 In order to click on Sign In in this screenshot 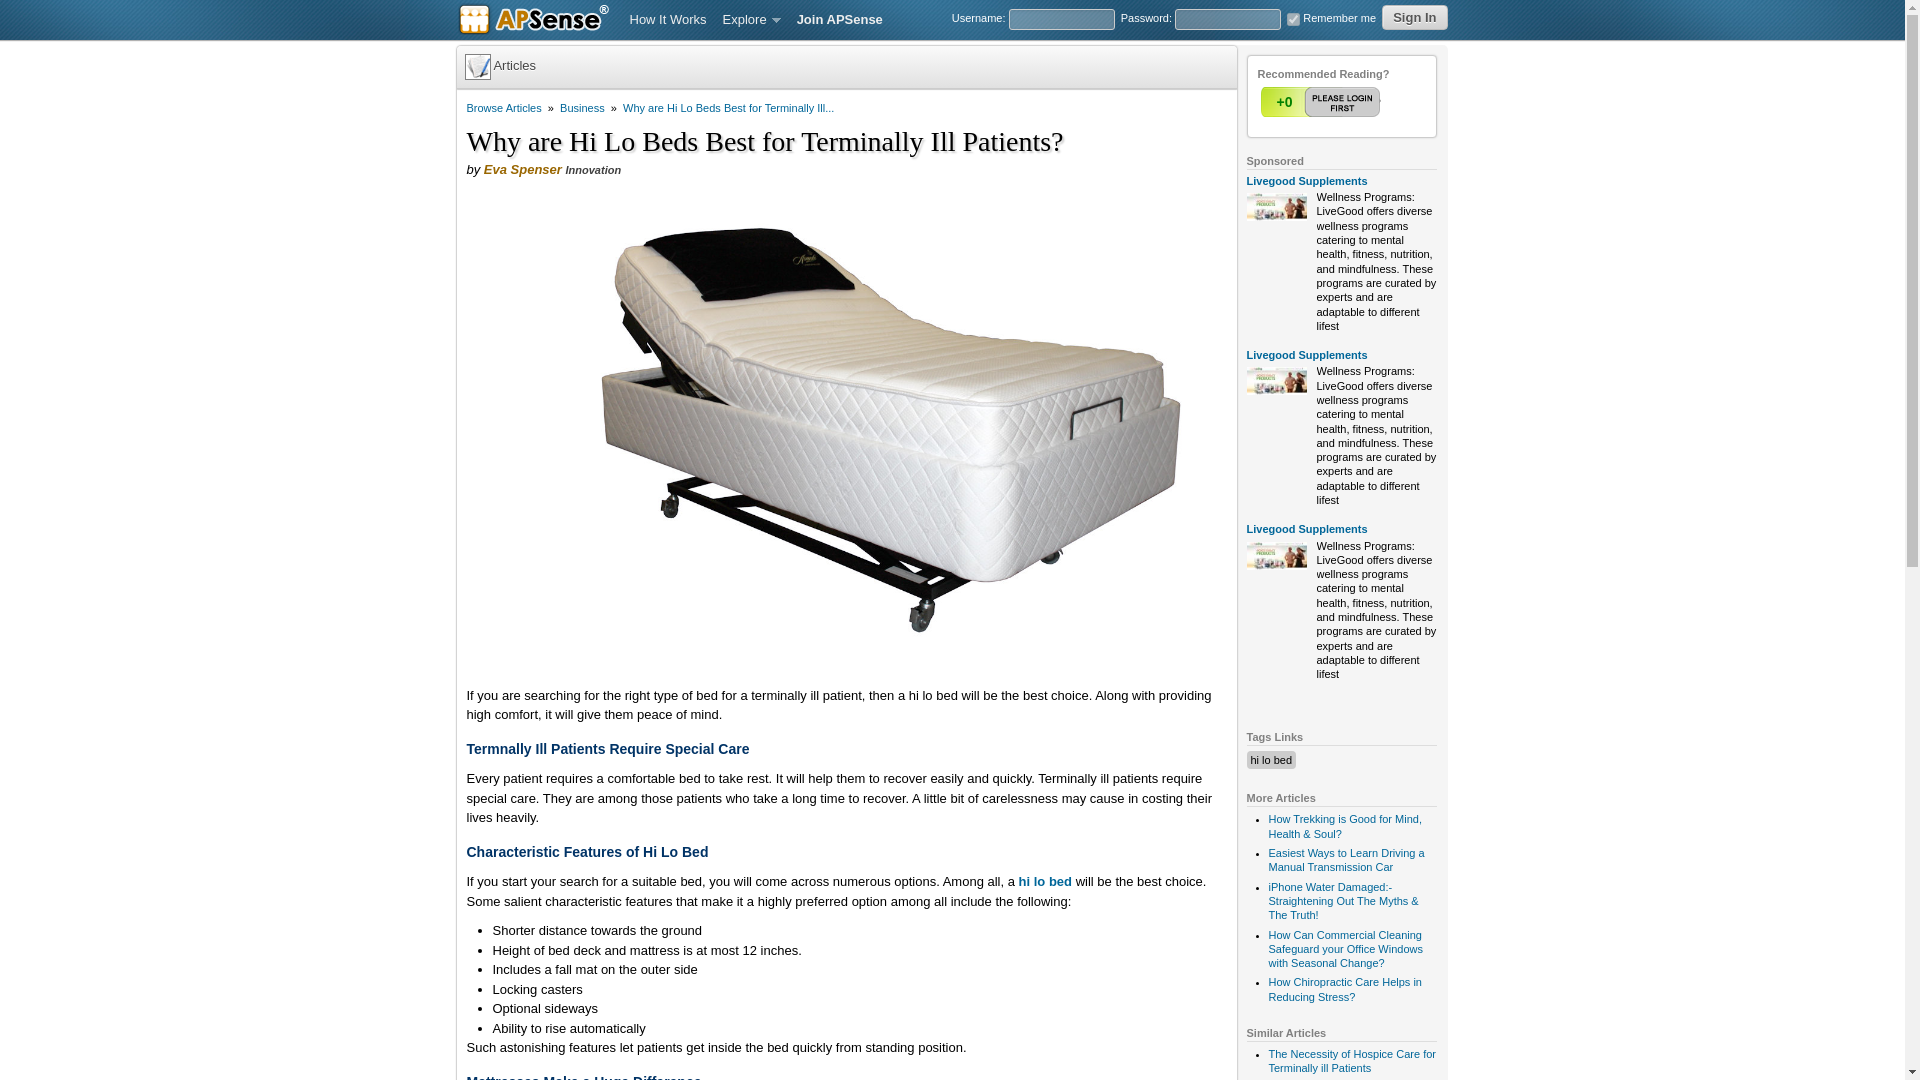, I will do `click(1414, 18)`.